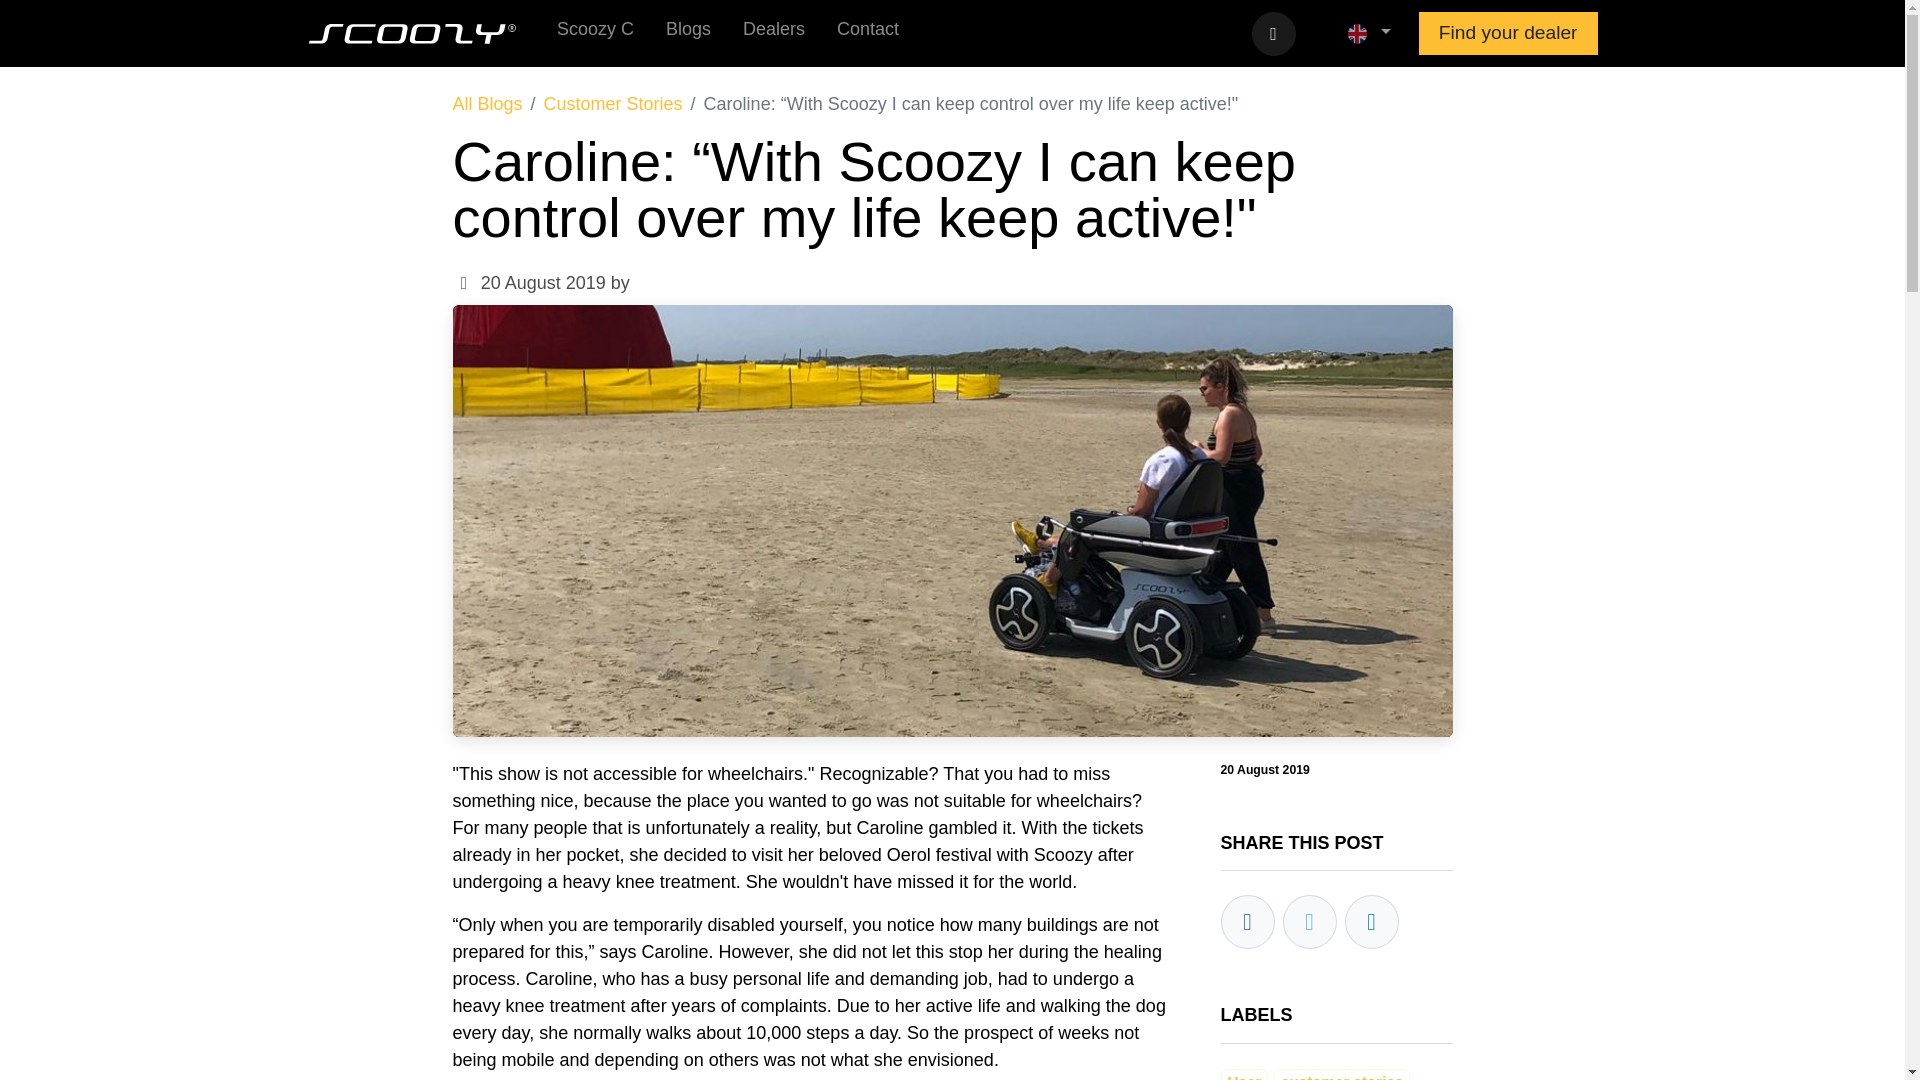 This screenshot has height=1080, width=1920. What do you see at coordinates (594, 33) in the screenshot?
I see `Scoozy C` at bounding box center [594, 33].